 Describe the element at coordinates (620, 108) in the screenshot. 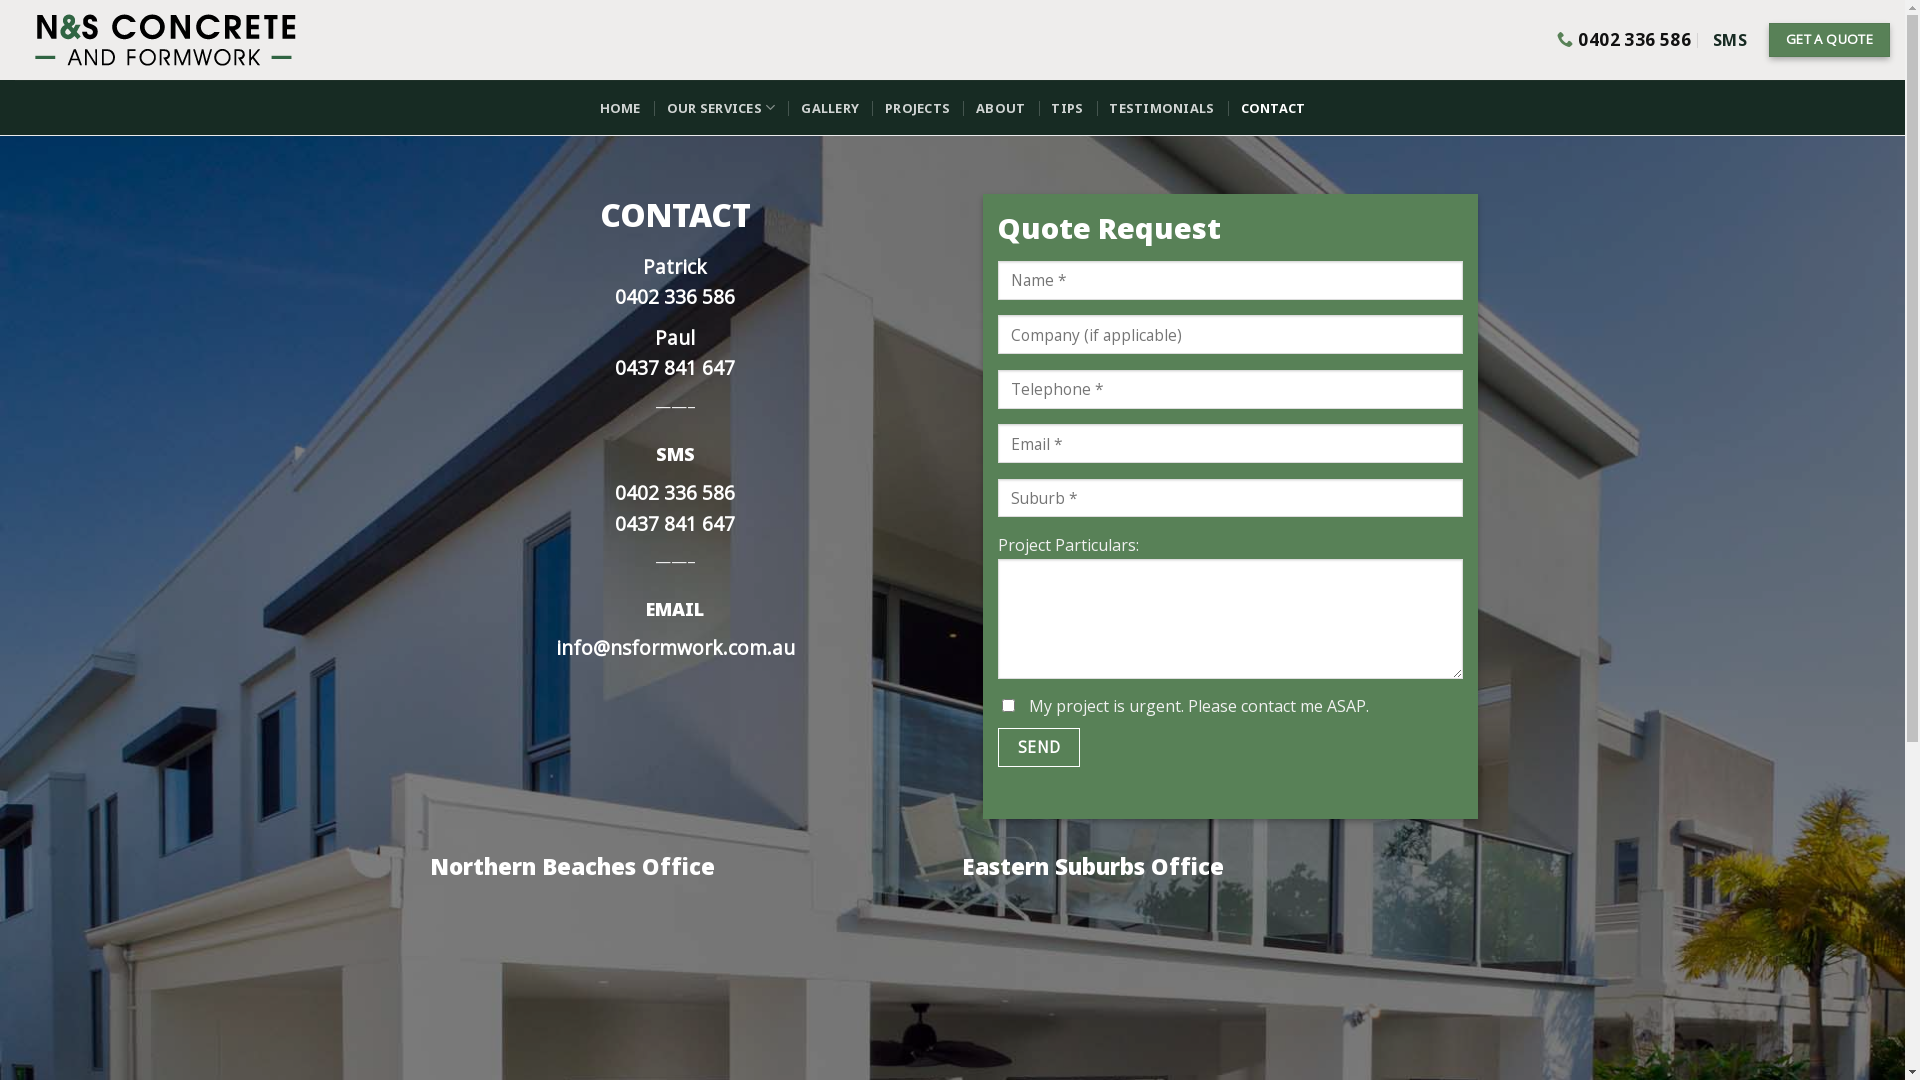

I see `HOME` at that location.